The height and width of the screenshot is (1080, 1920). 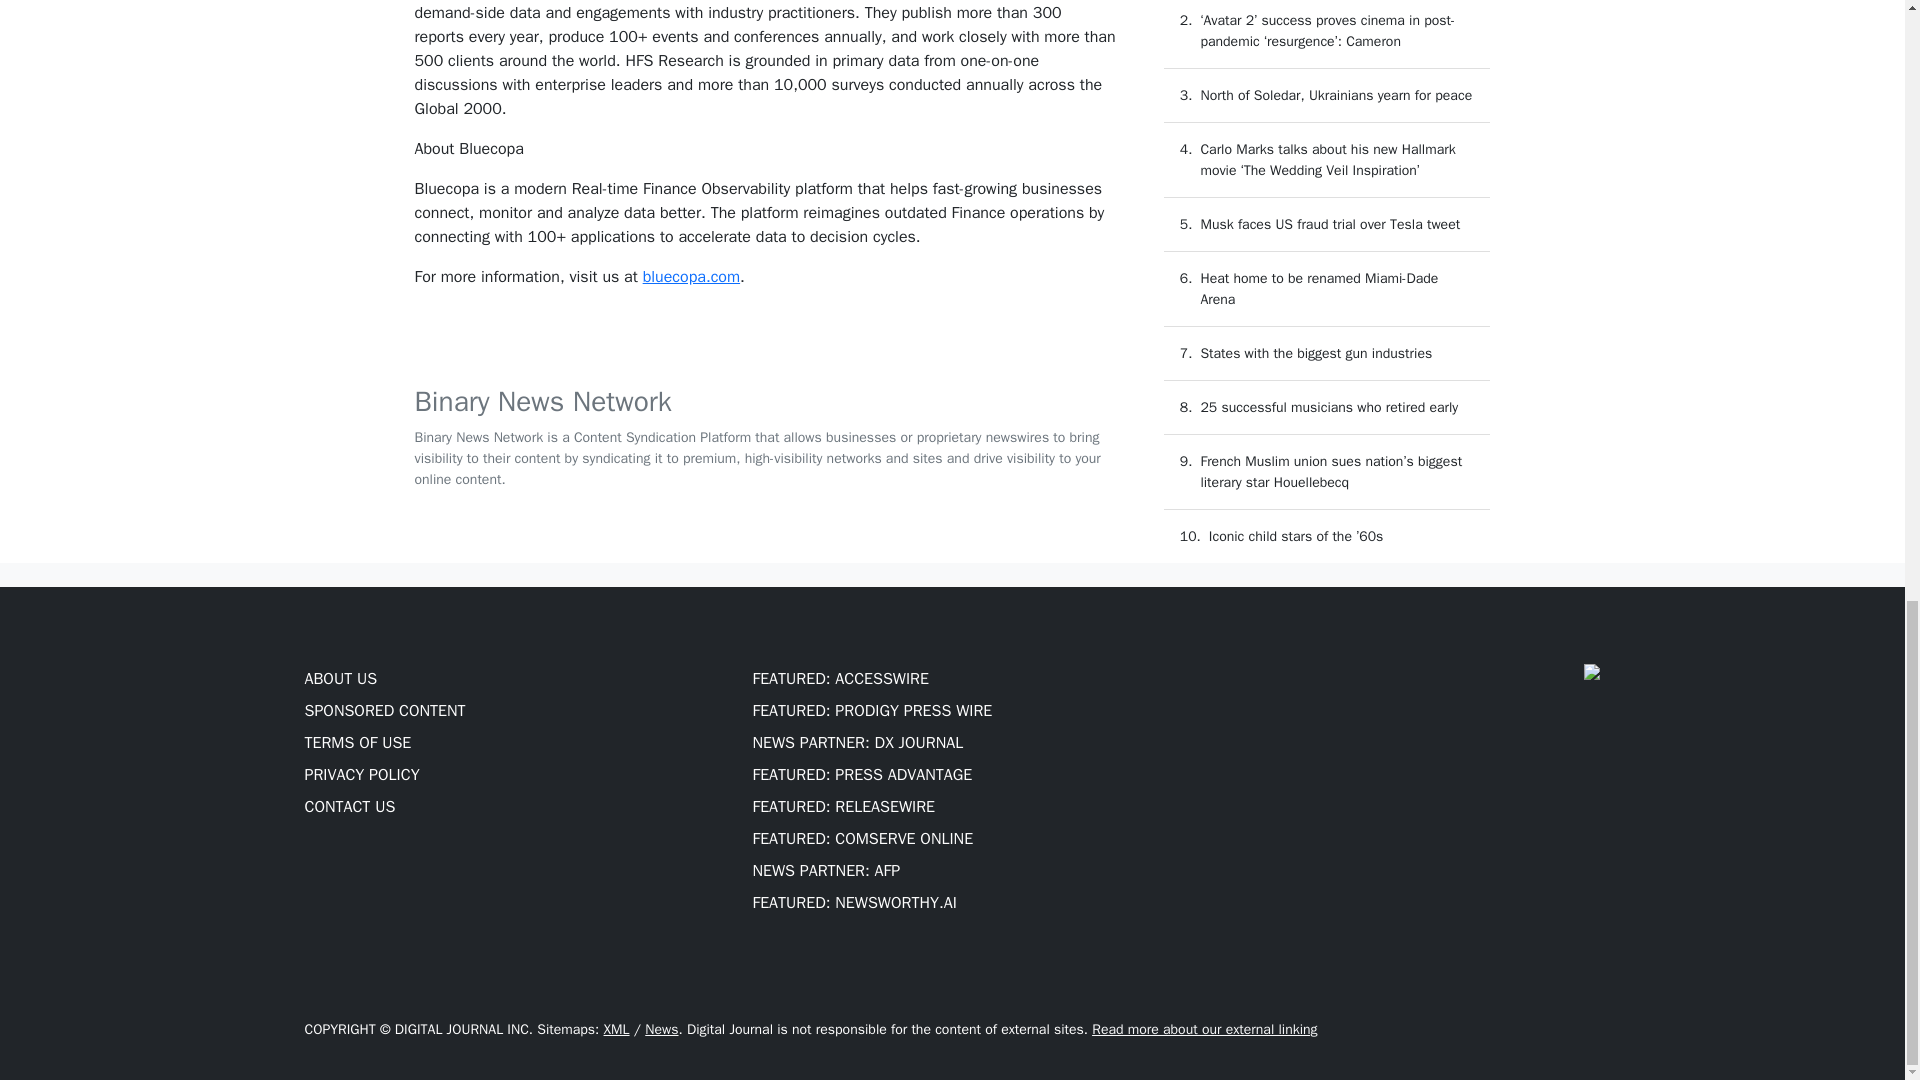 What do you see at coordinates (1328, 406) in the screenshot?
I see `25 successful musicians who retired early` at bounding box center [1328, 406].